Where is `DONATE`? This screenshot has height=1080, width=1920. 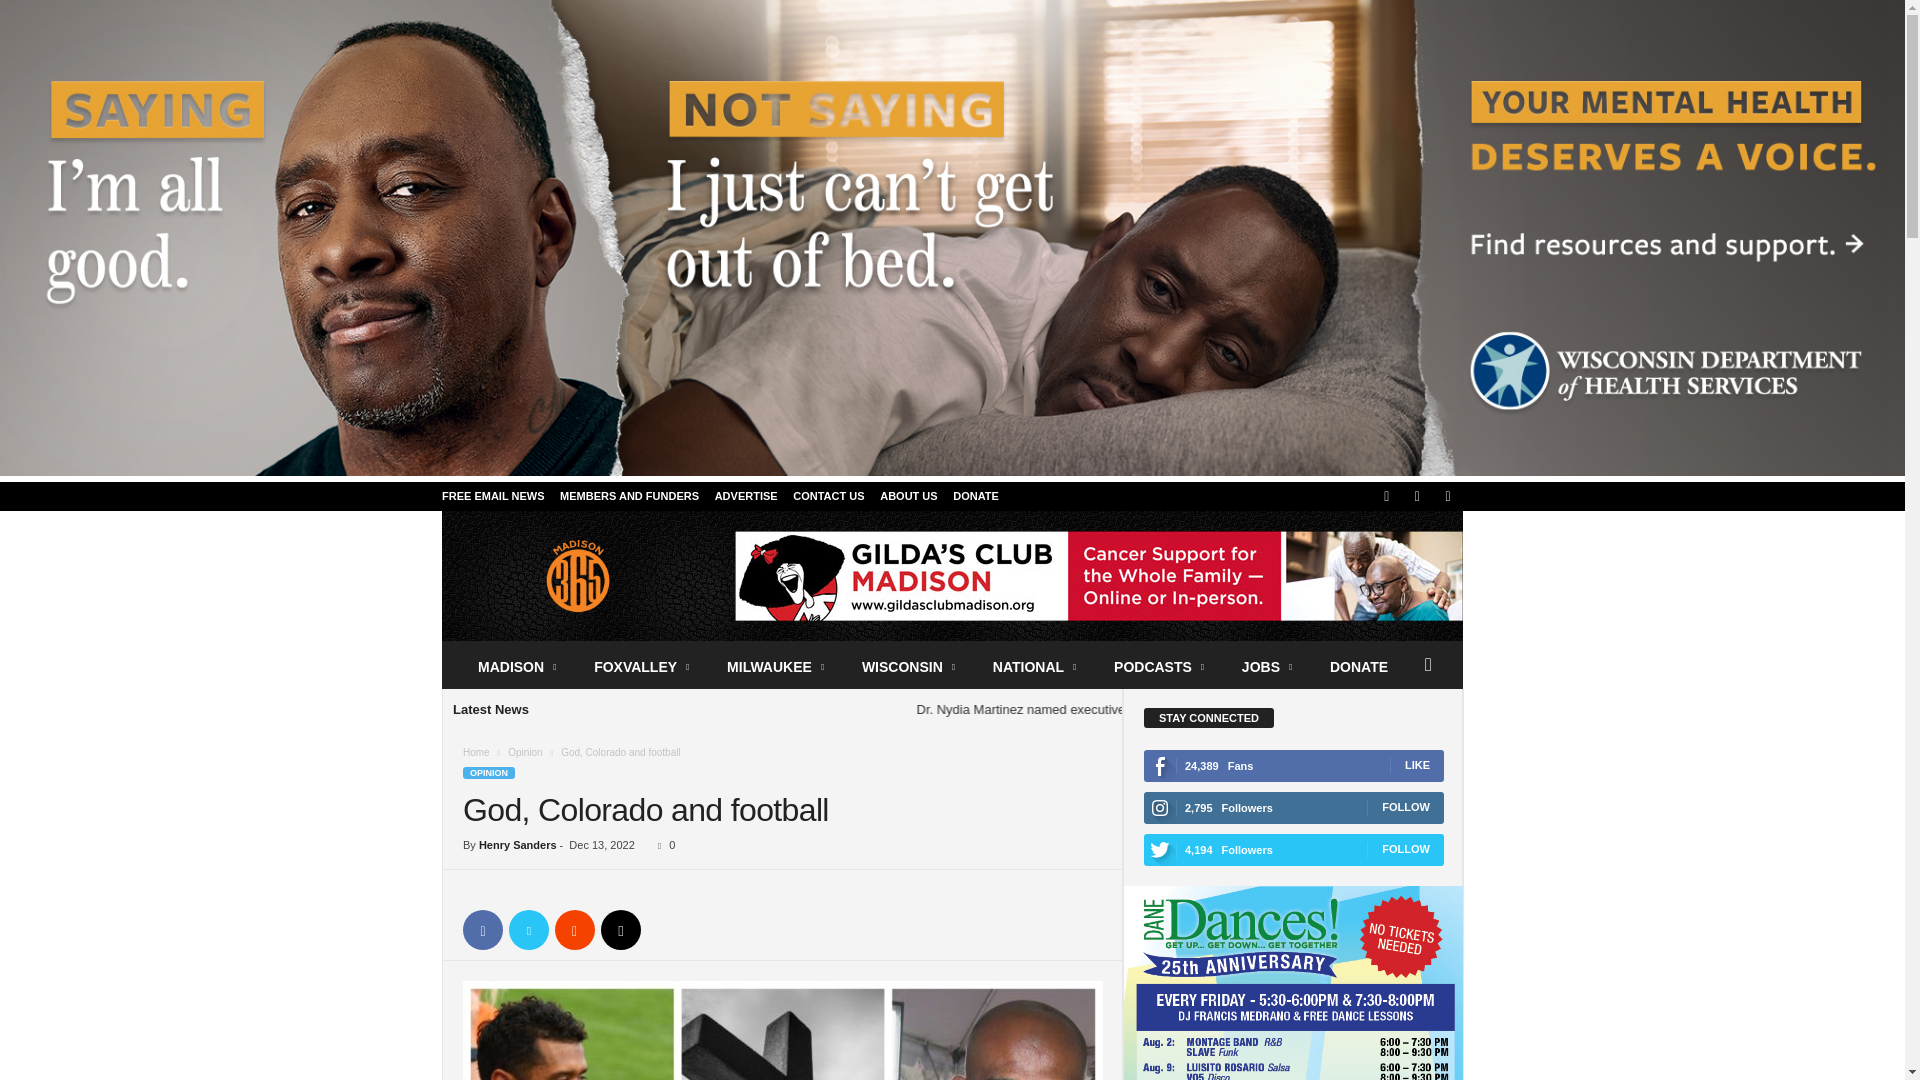
DONATE is located at coordinates (975, 496).